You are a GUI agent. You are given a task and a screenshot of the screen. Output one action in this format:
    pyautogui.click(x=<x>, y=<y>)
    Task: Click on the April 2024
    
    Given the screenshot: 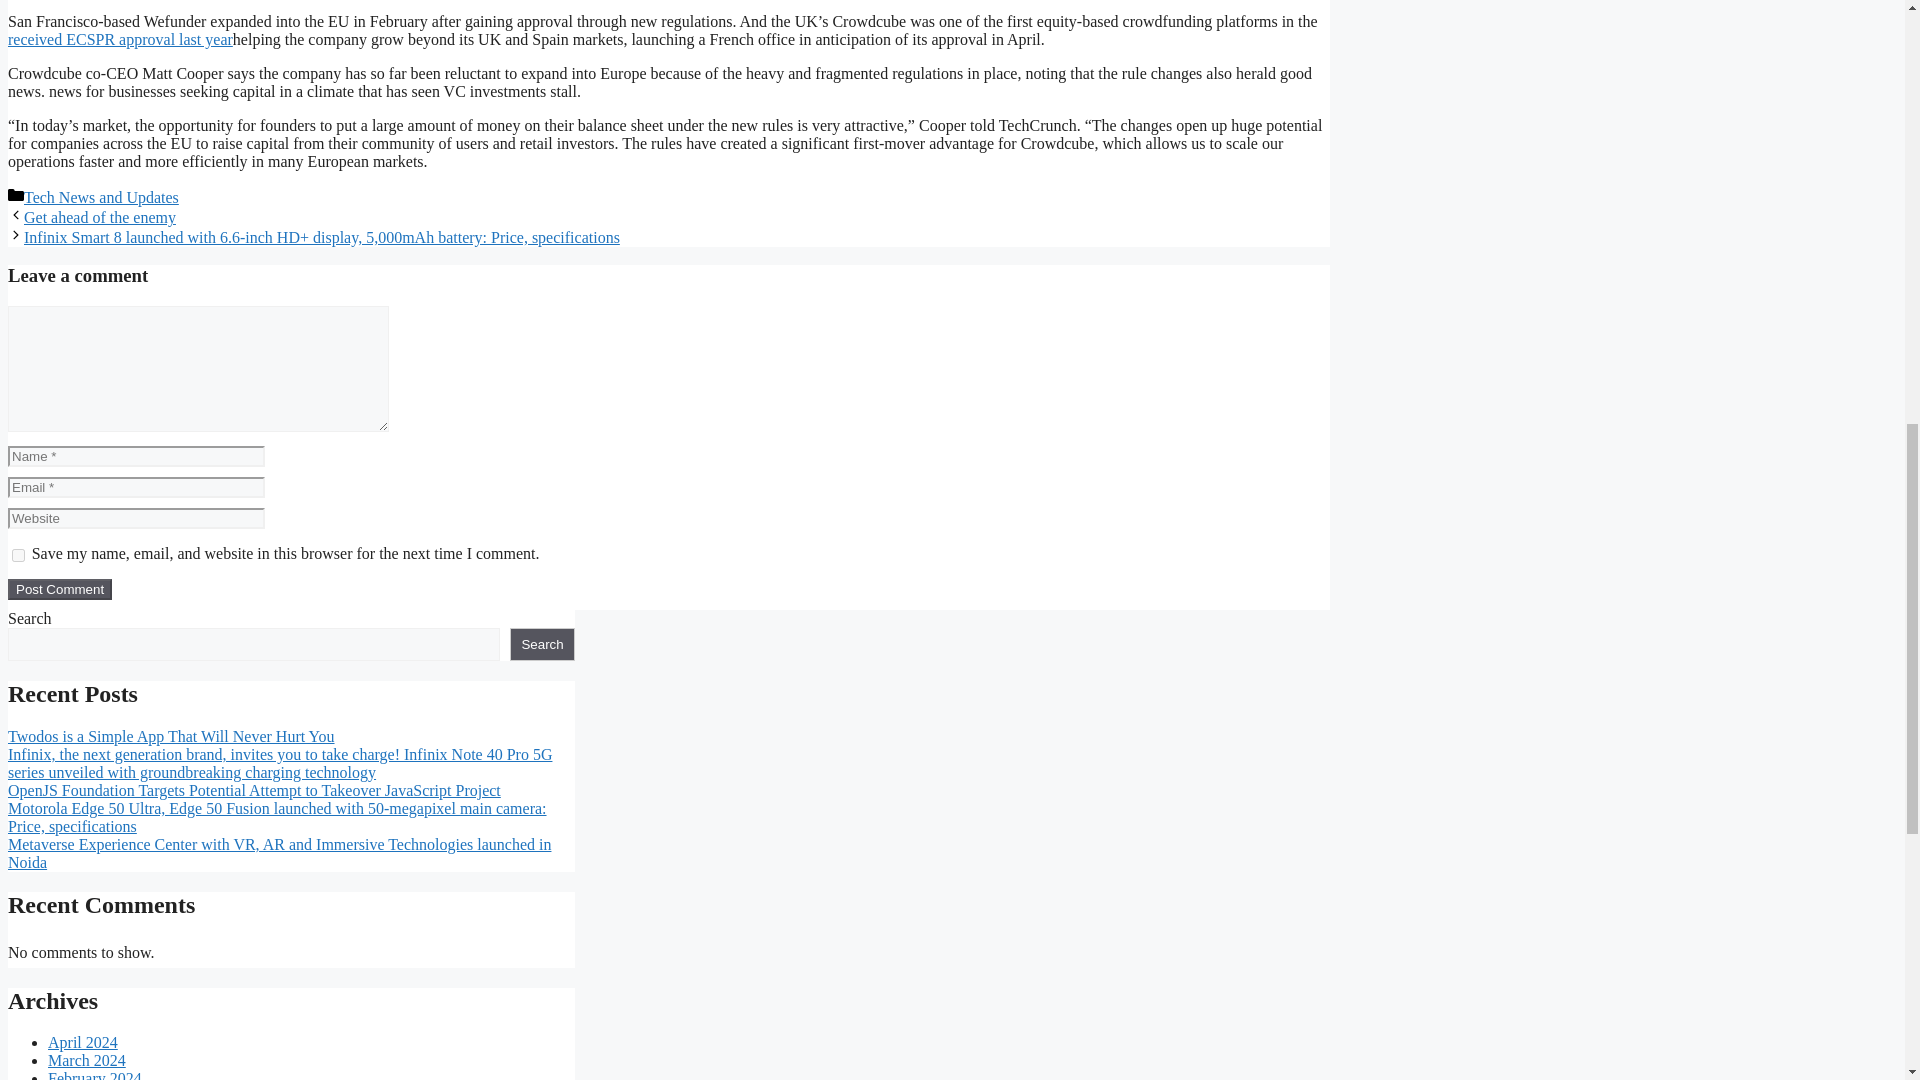 What is the action you would take?
    pyautogui.click(x=82, y=1042)
    